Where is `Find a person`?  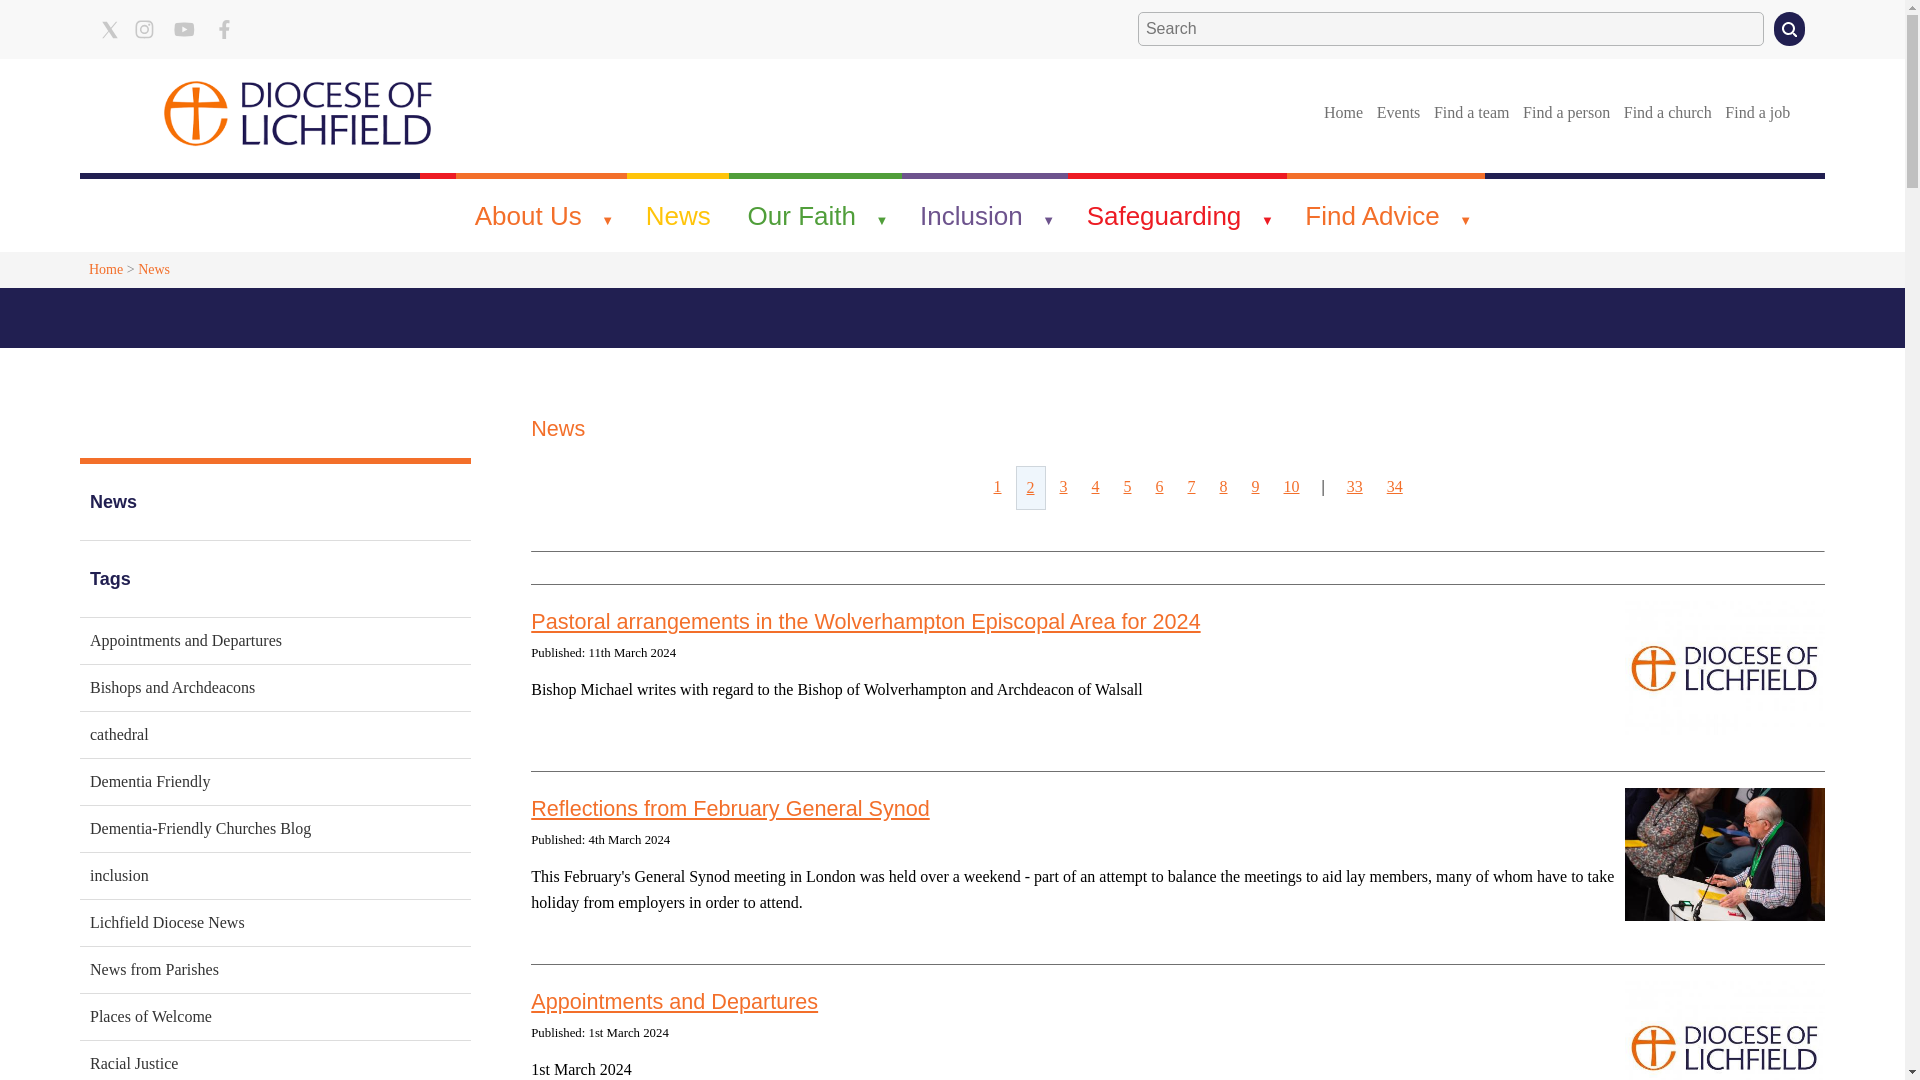 Find a person is located at coordinates (1566, 112).